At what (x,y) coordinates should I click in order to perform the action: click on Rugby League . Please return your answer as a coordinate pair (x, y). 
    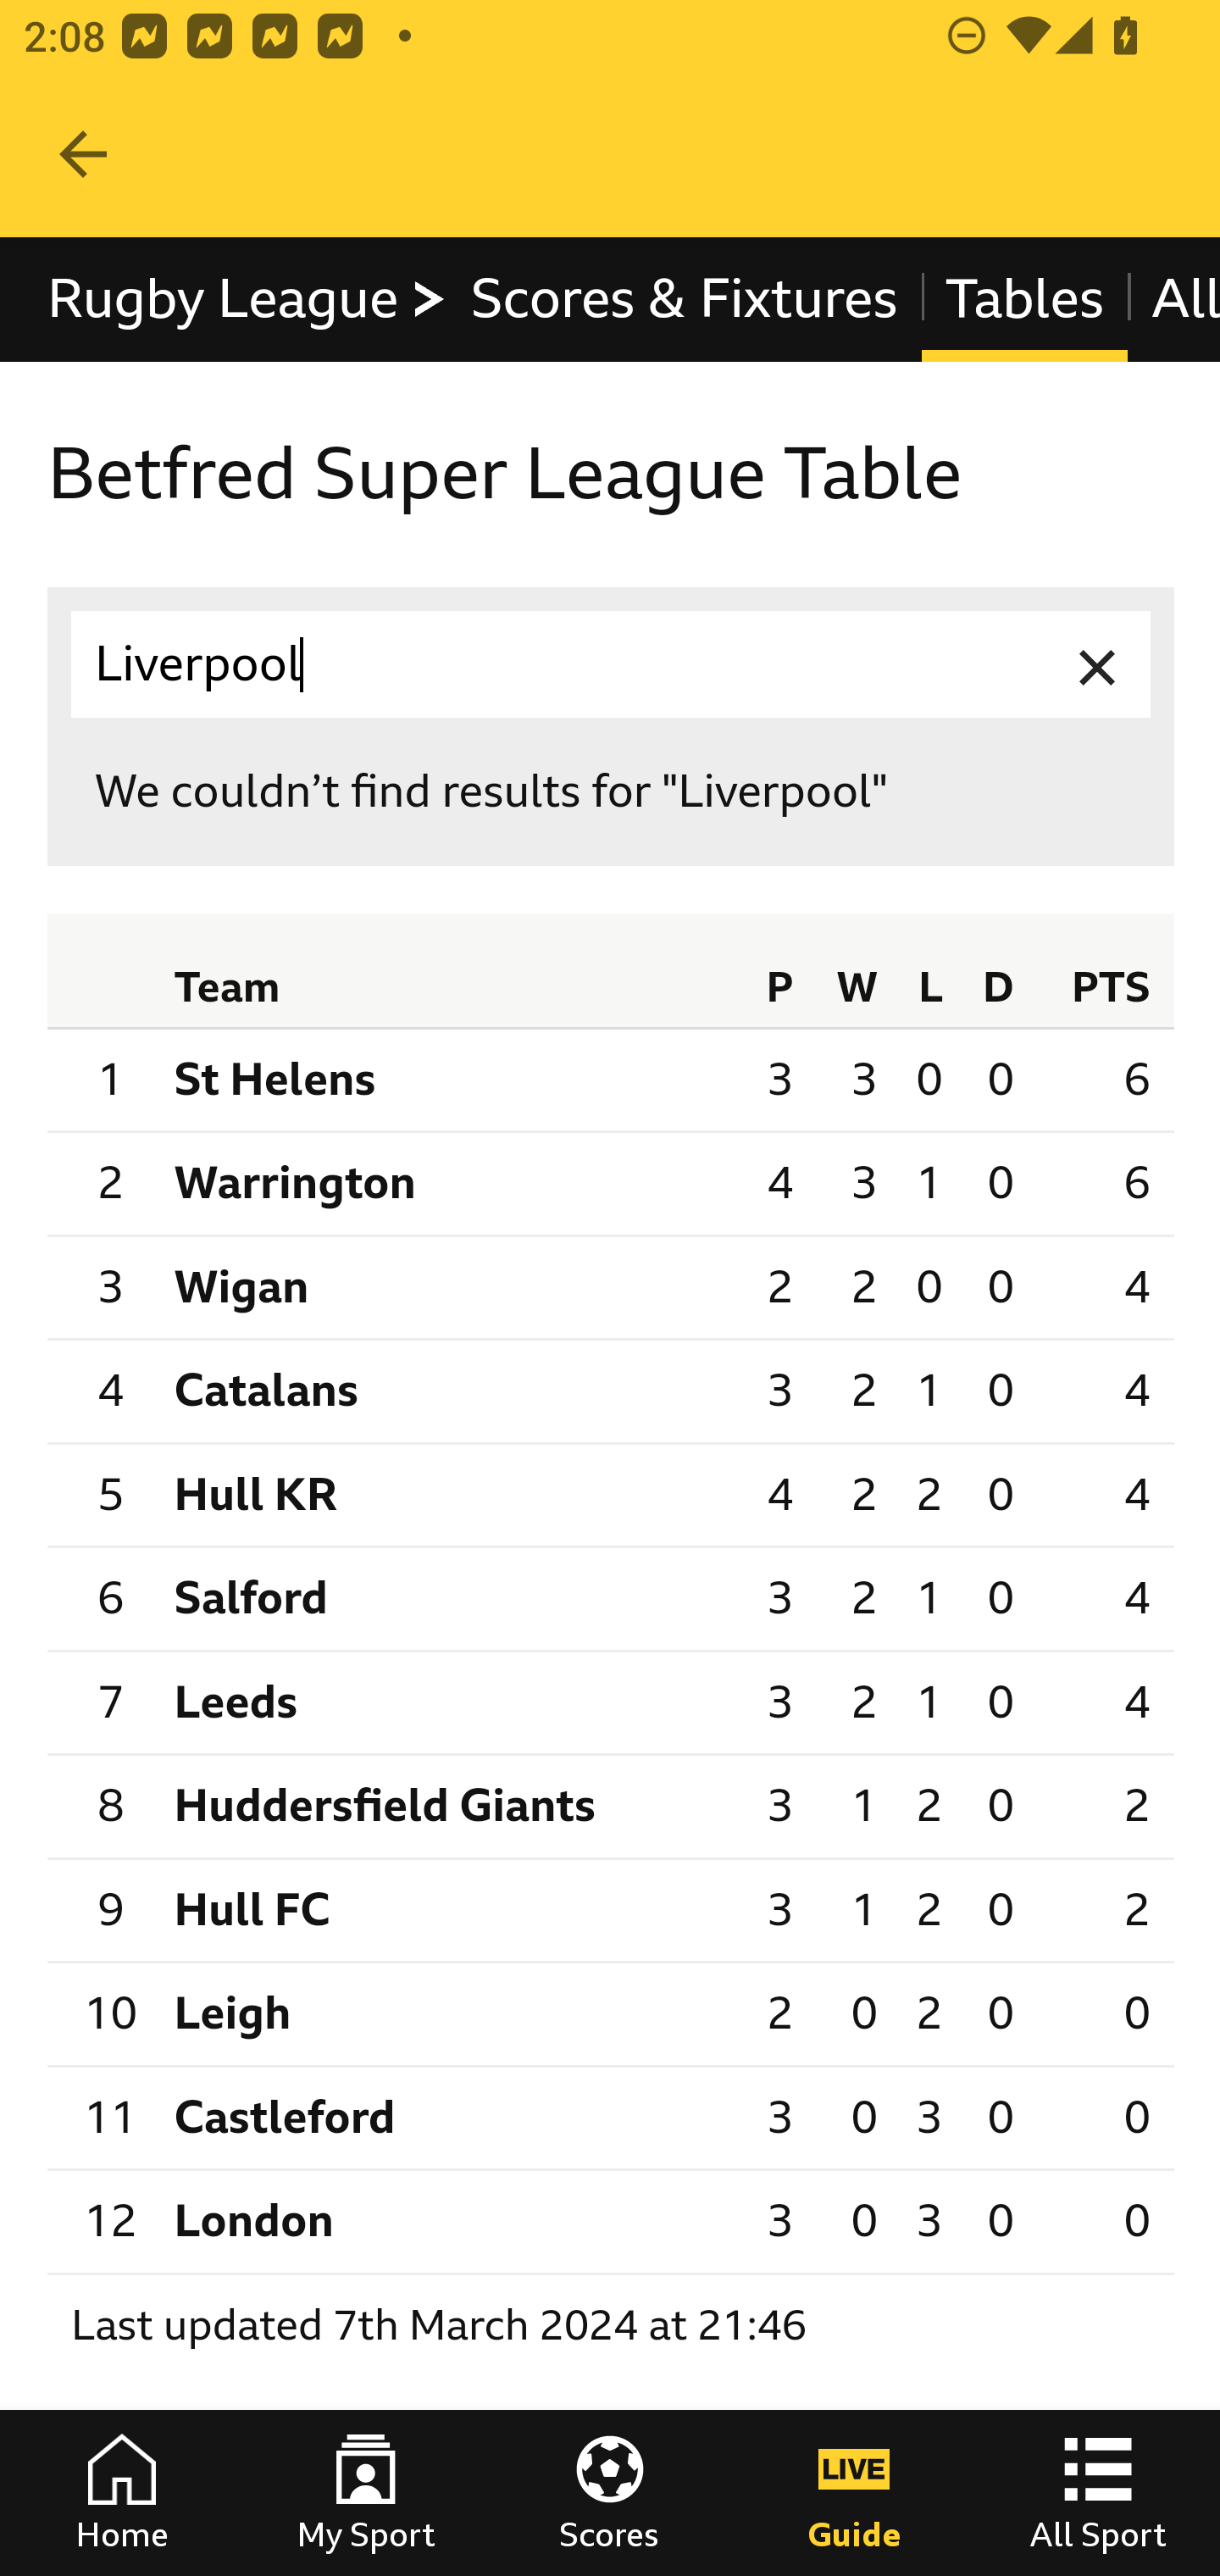
    Looking at the image, I should click on (247, 298).